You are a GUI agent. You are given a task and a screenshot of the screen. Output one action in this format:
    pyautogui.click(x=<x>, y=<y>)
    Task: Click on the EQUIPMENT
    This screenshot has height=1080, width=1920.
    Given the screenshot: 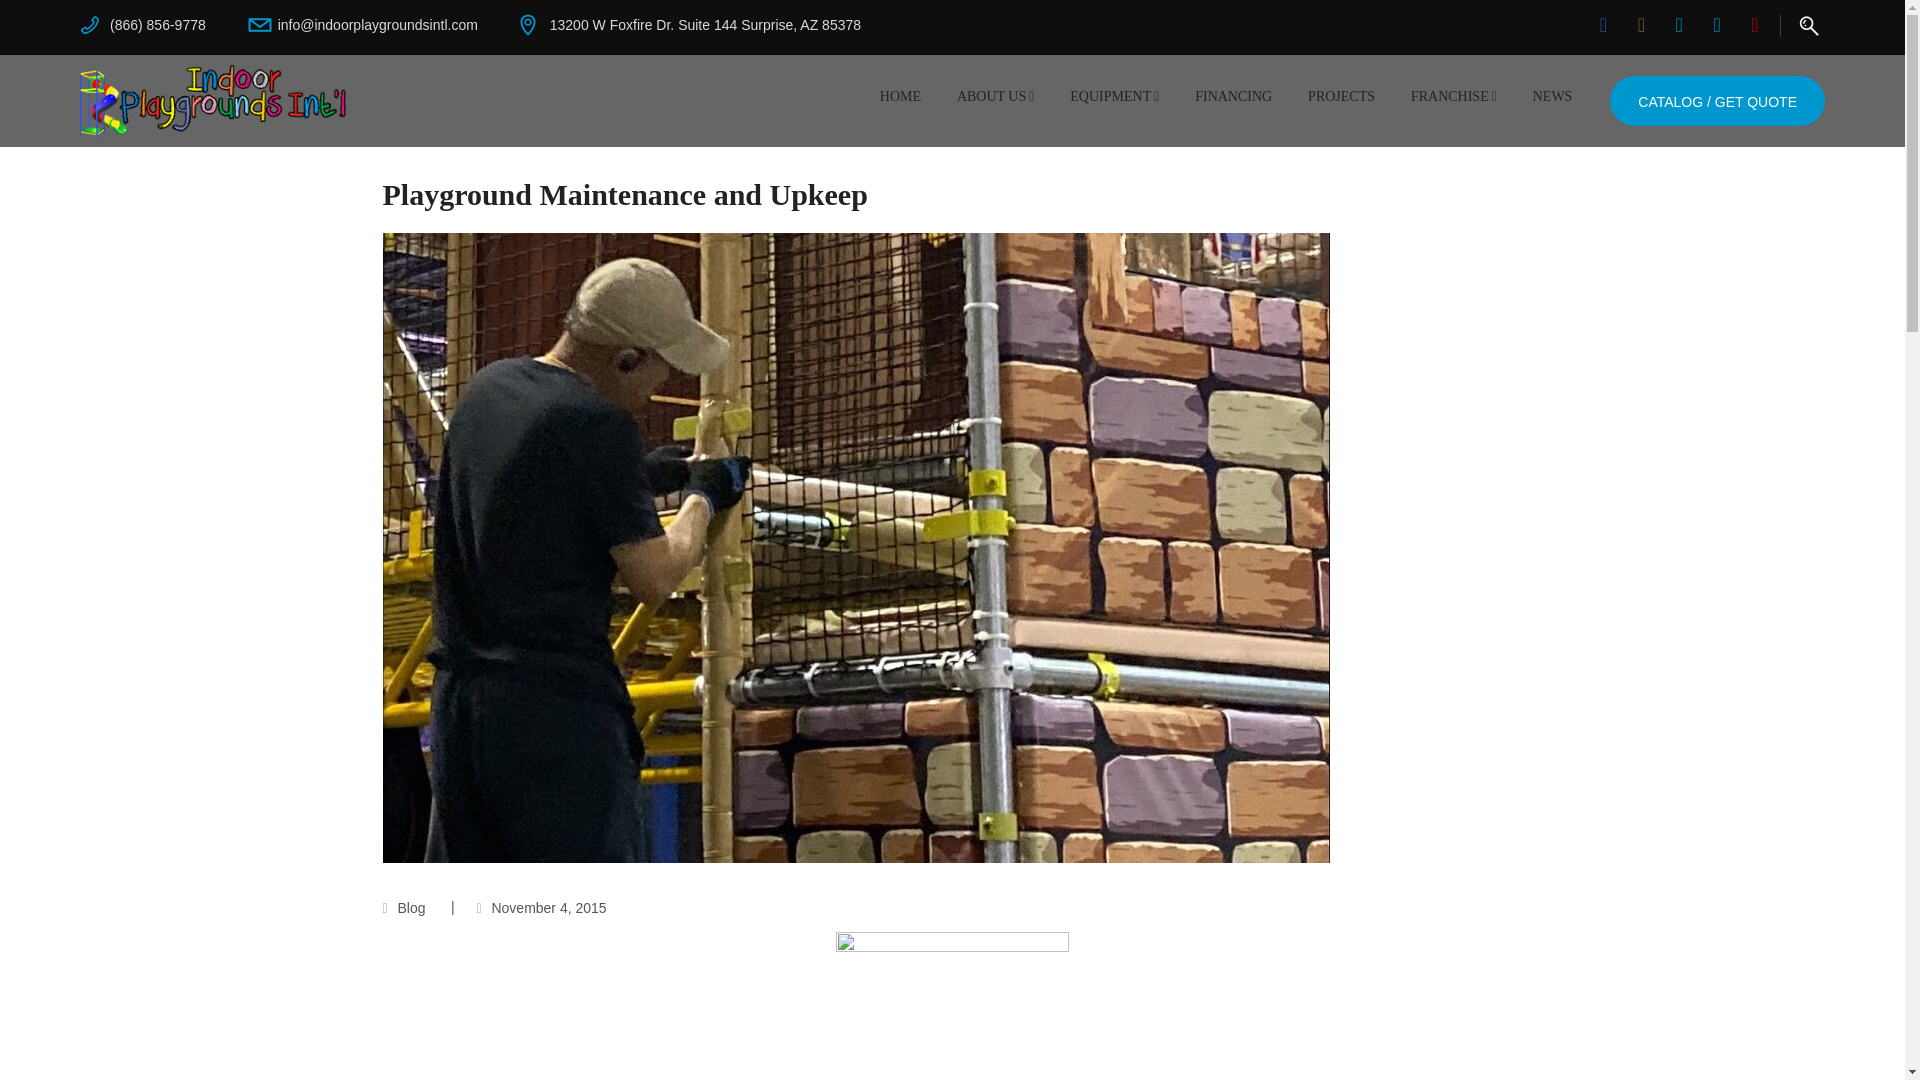 What is the action you would take?
    pyautogui.click(x=1114, y=97)
    